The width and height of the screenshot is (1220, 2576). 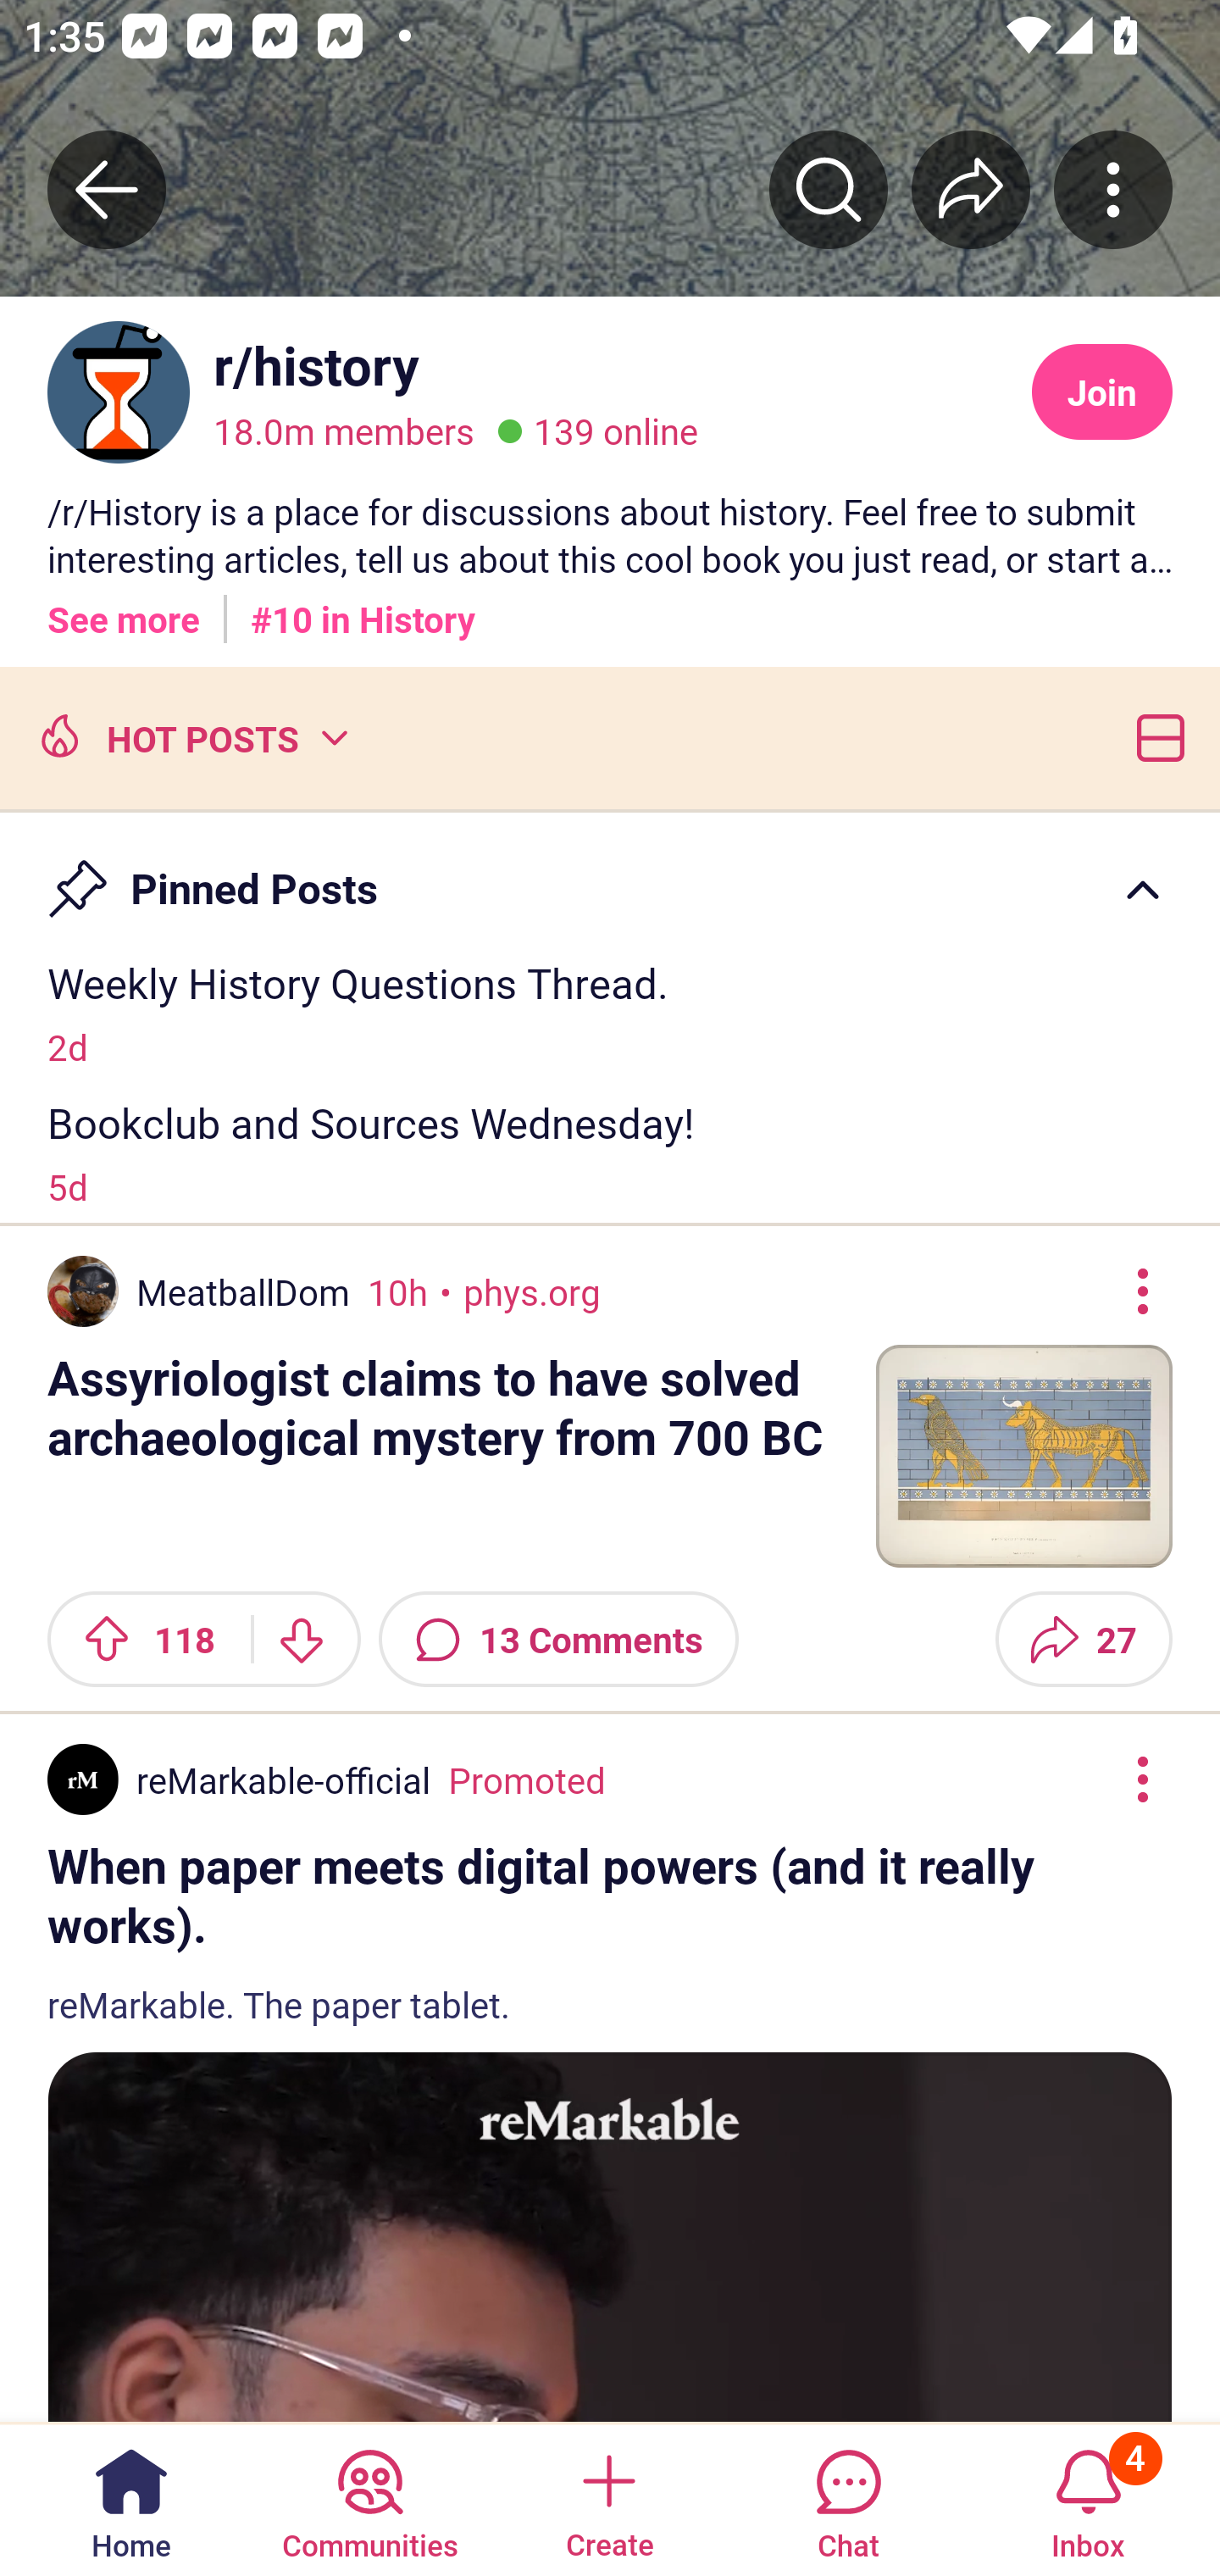 What do you see at coordinates (608, 2498) in the screenshot?
I see `Create a post Create` at bounding box center [608, 2498].